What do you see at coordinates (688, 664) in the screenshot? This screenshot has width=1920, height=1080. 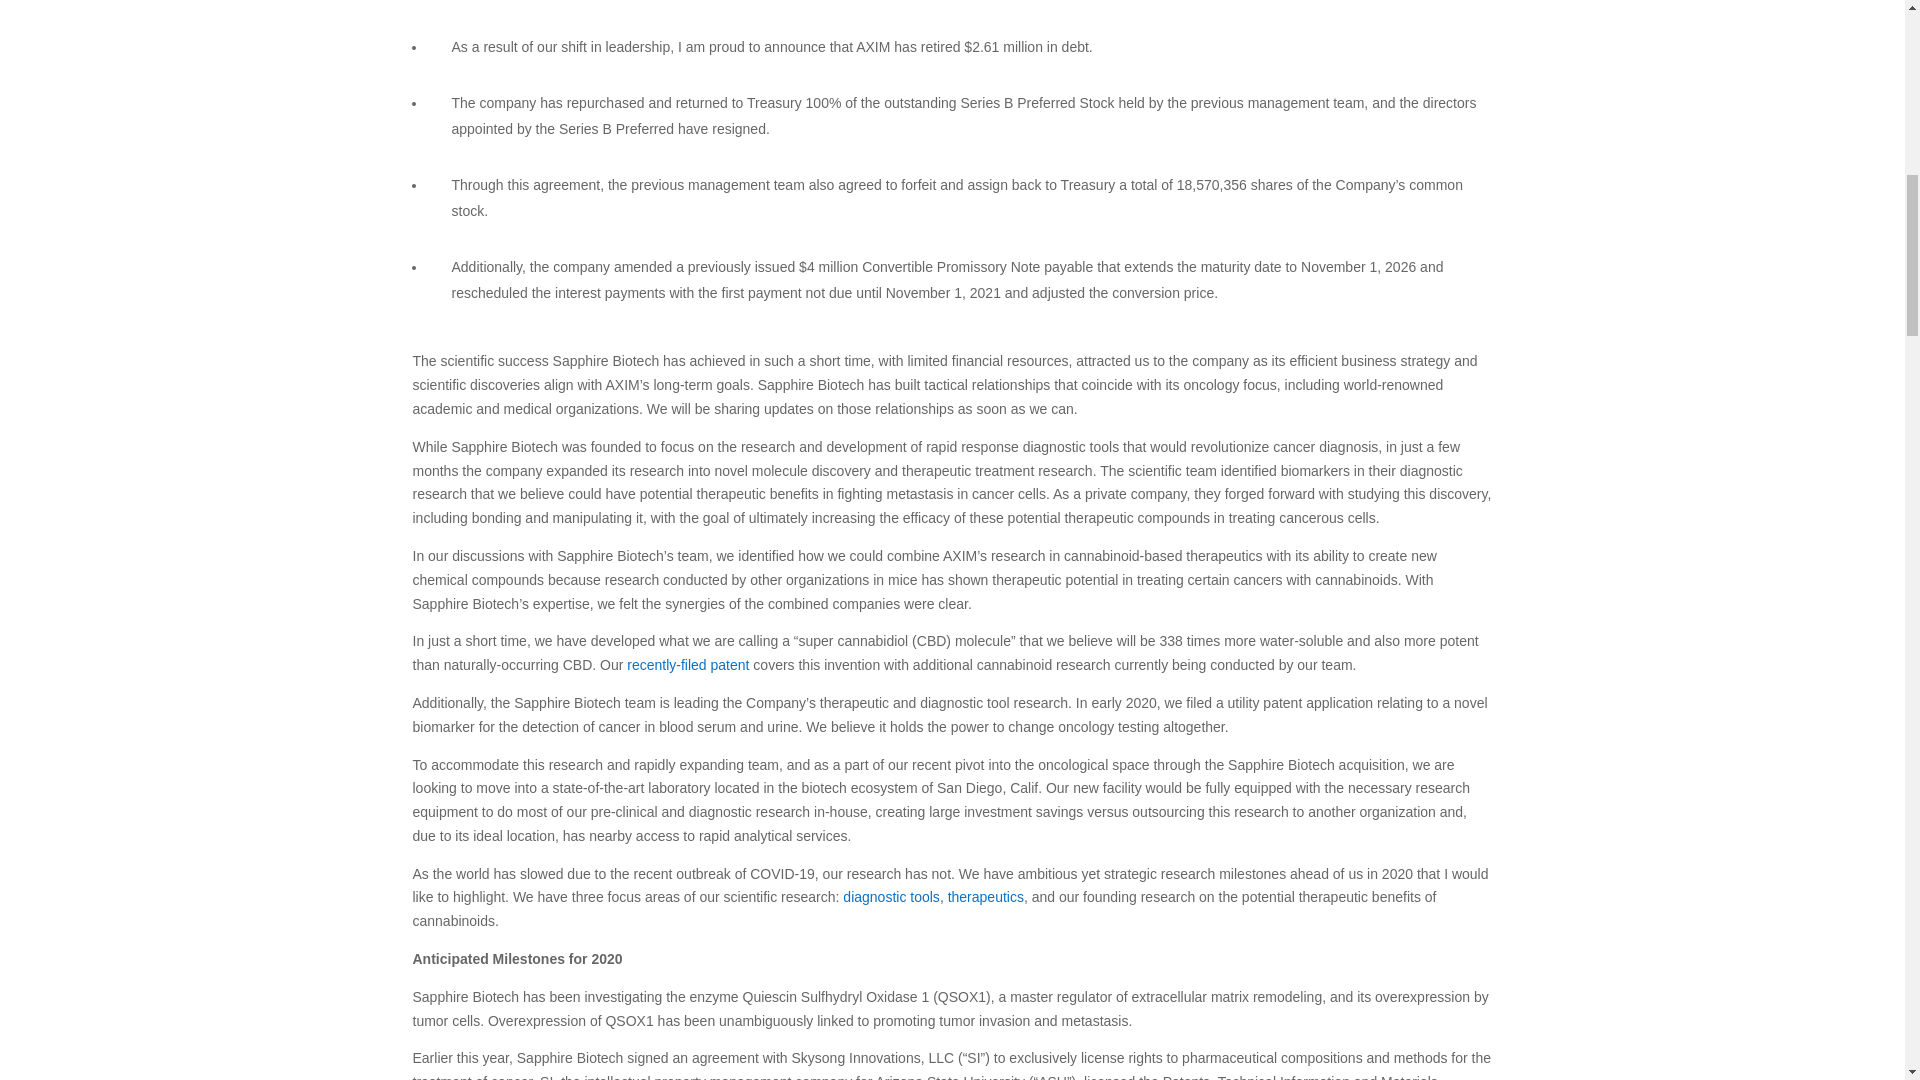 I see `recently-filed patent` at bounding box center [688, 664].